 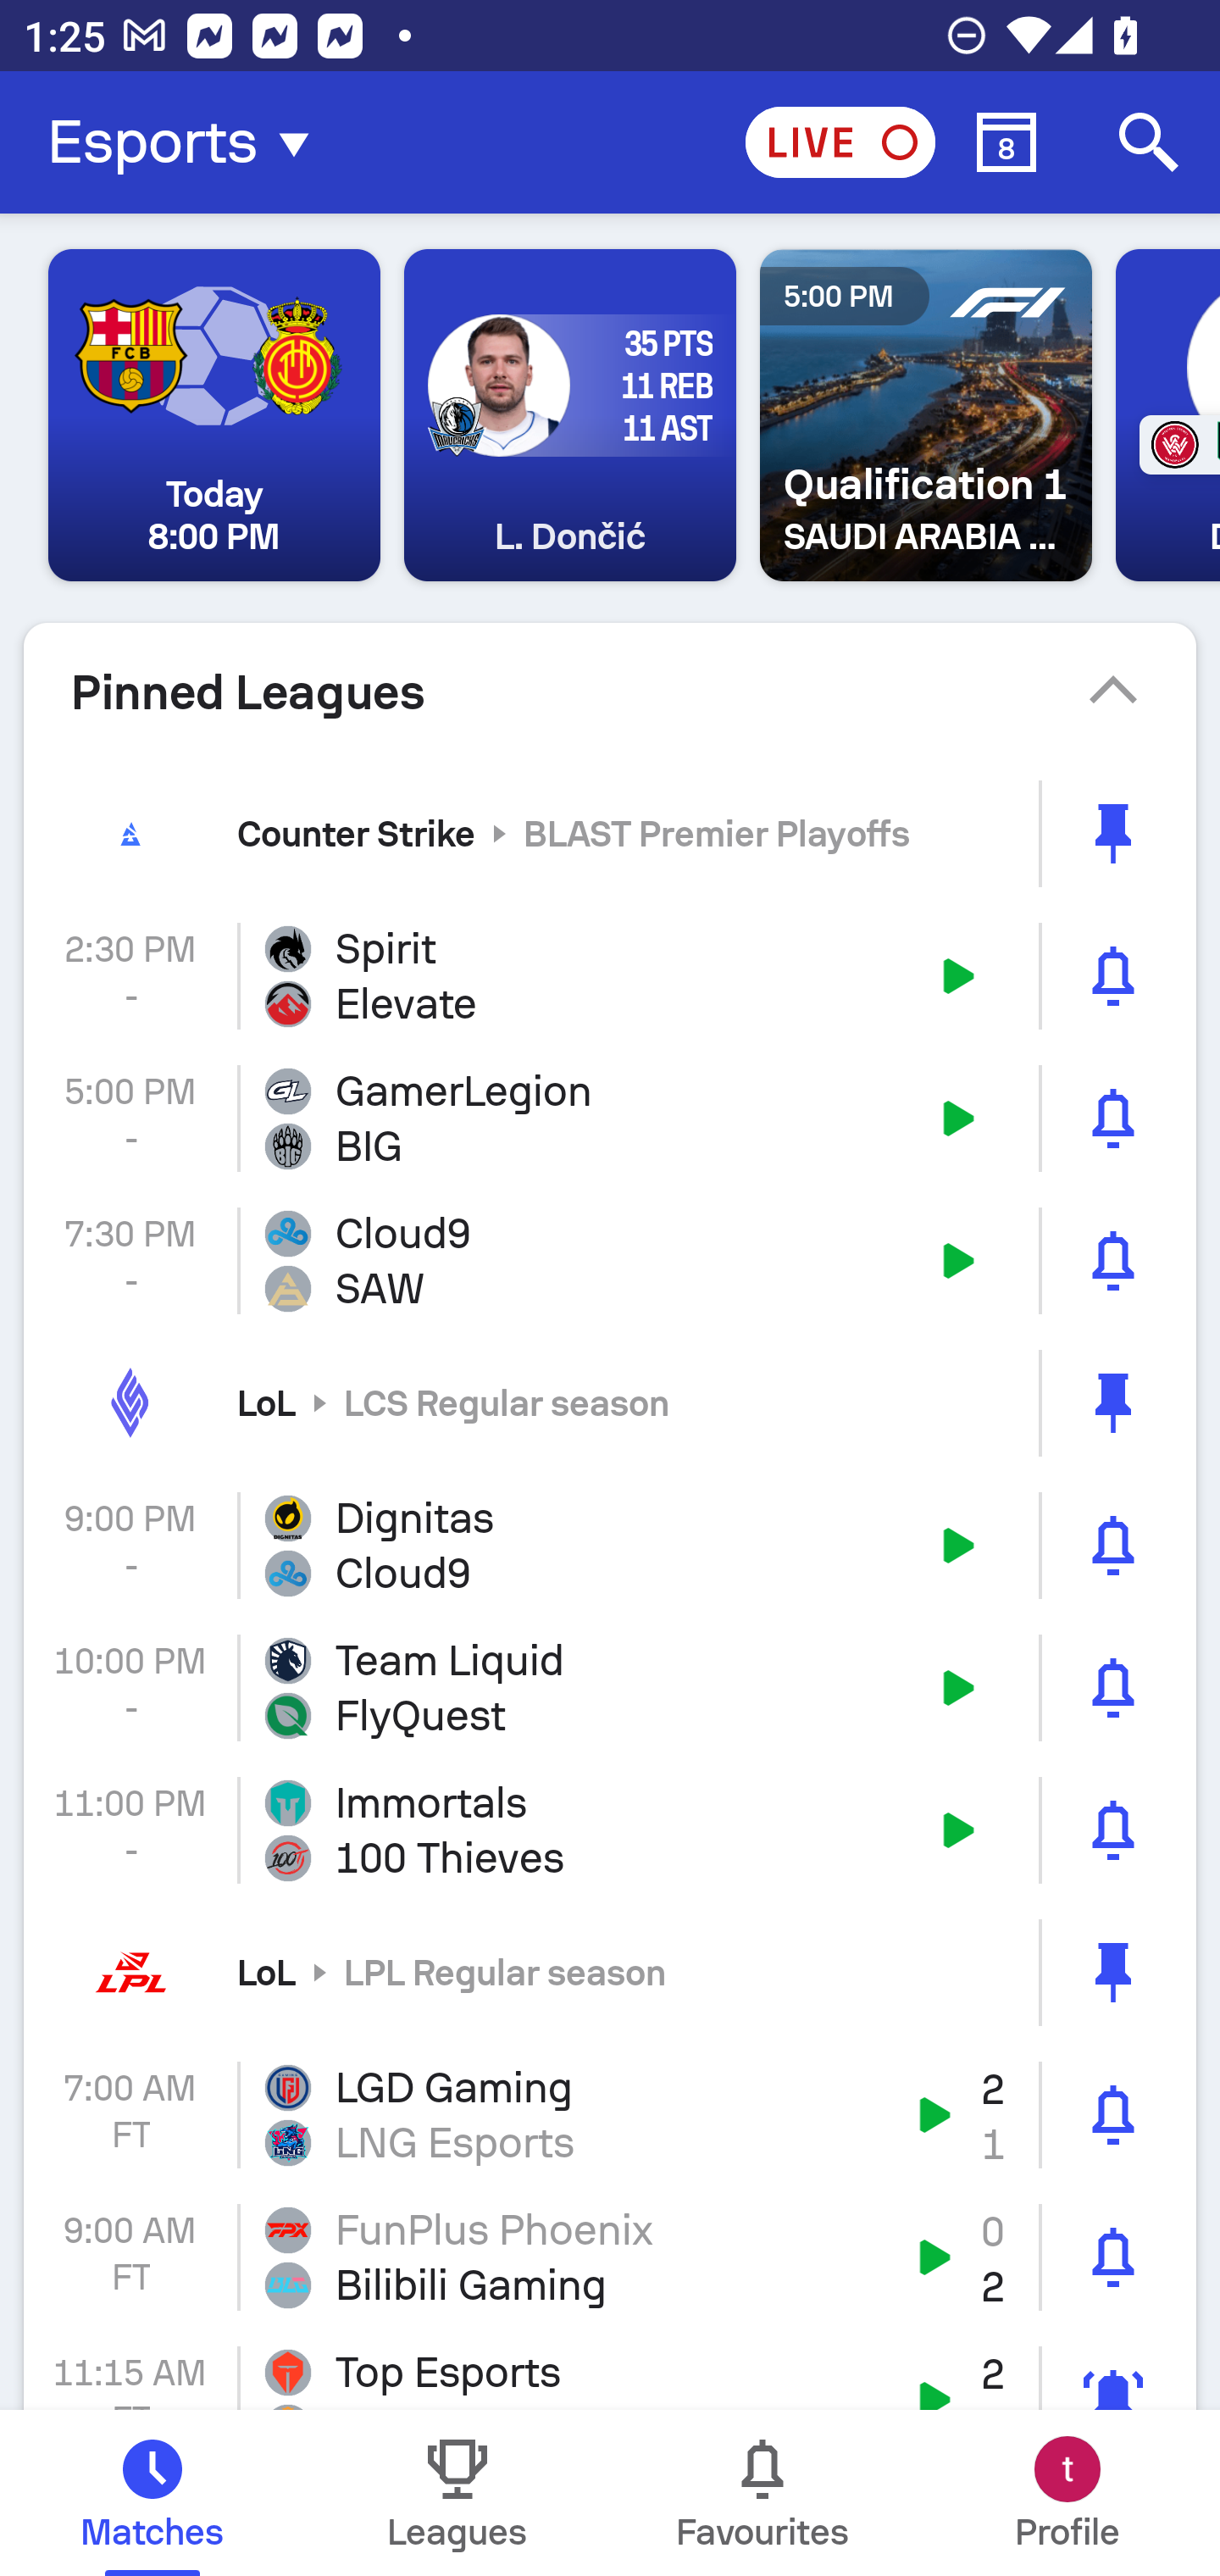 I want to click on Search, so click(x=1149, y=142).